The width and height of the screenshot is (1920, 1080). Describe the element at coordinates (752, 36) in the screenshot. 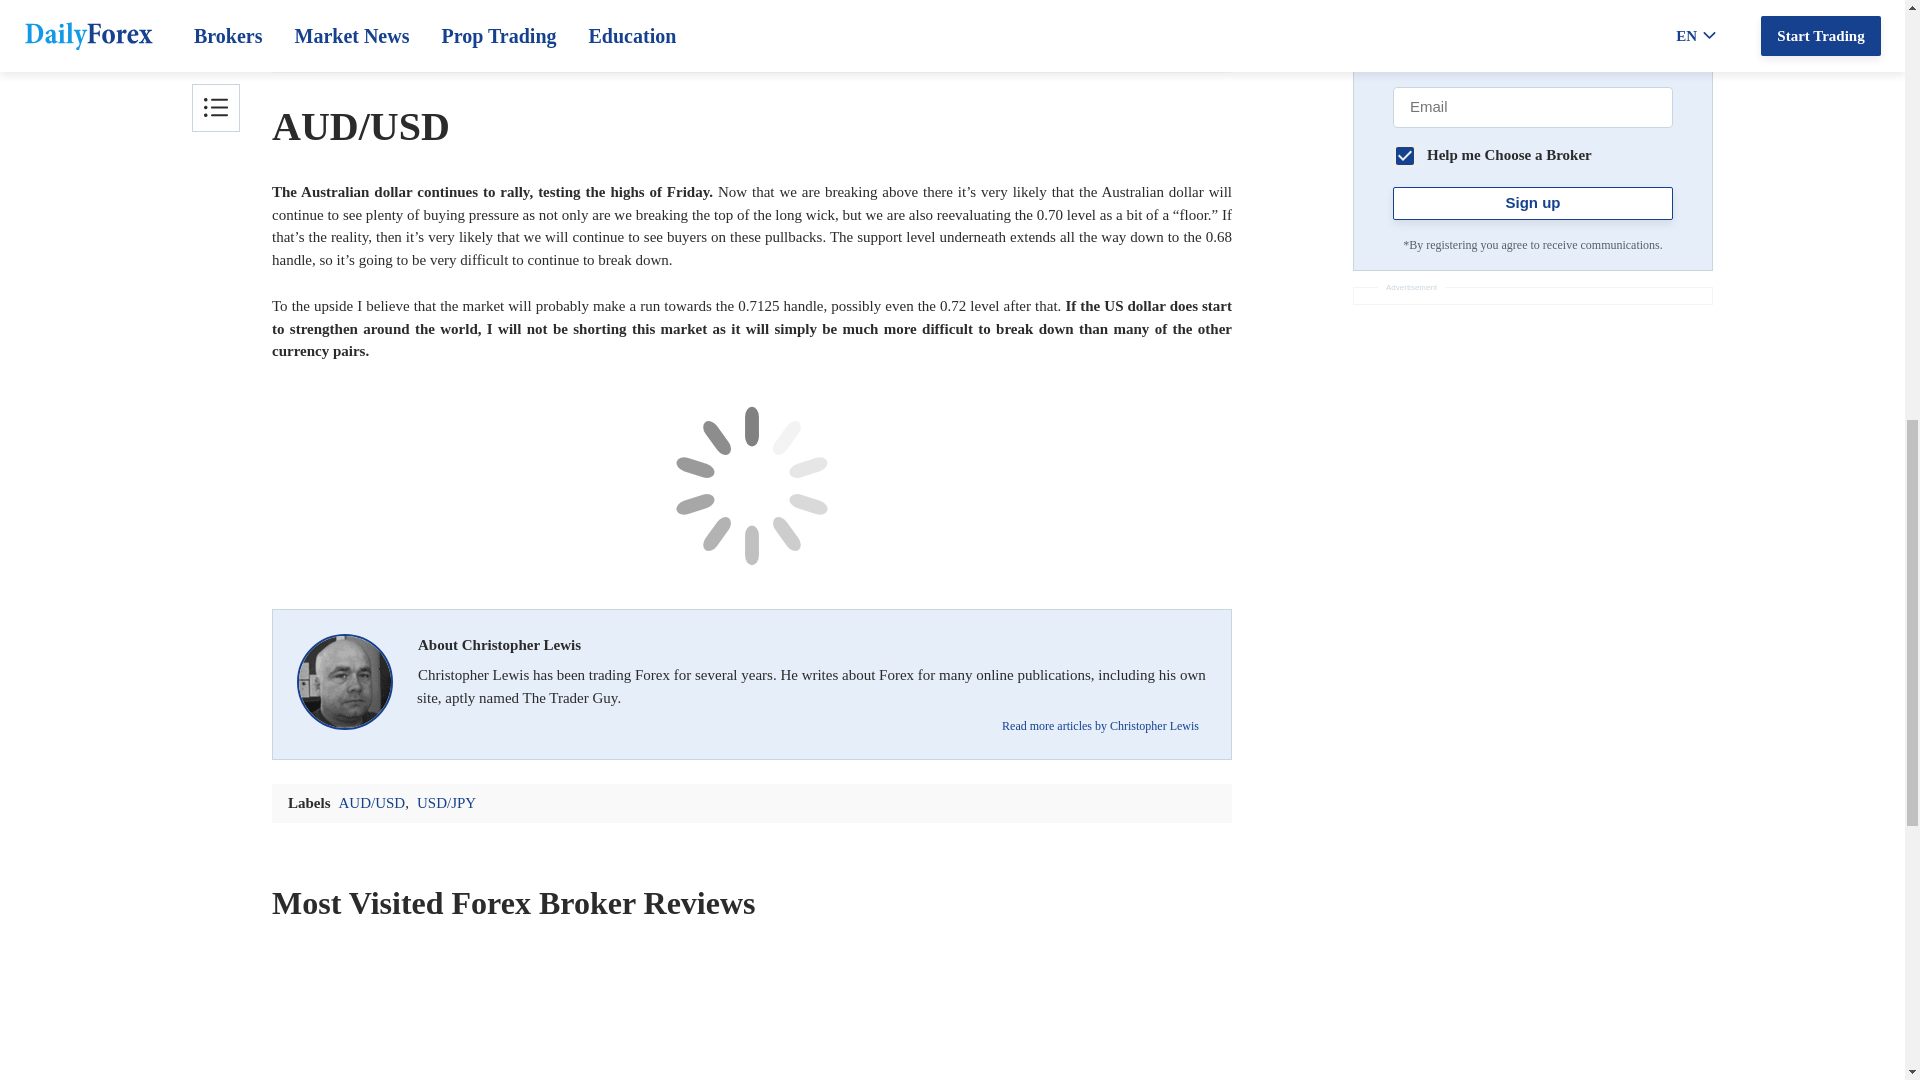

I see `usdjpy` at that location.